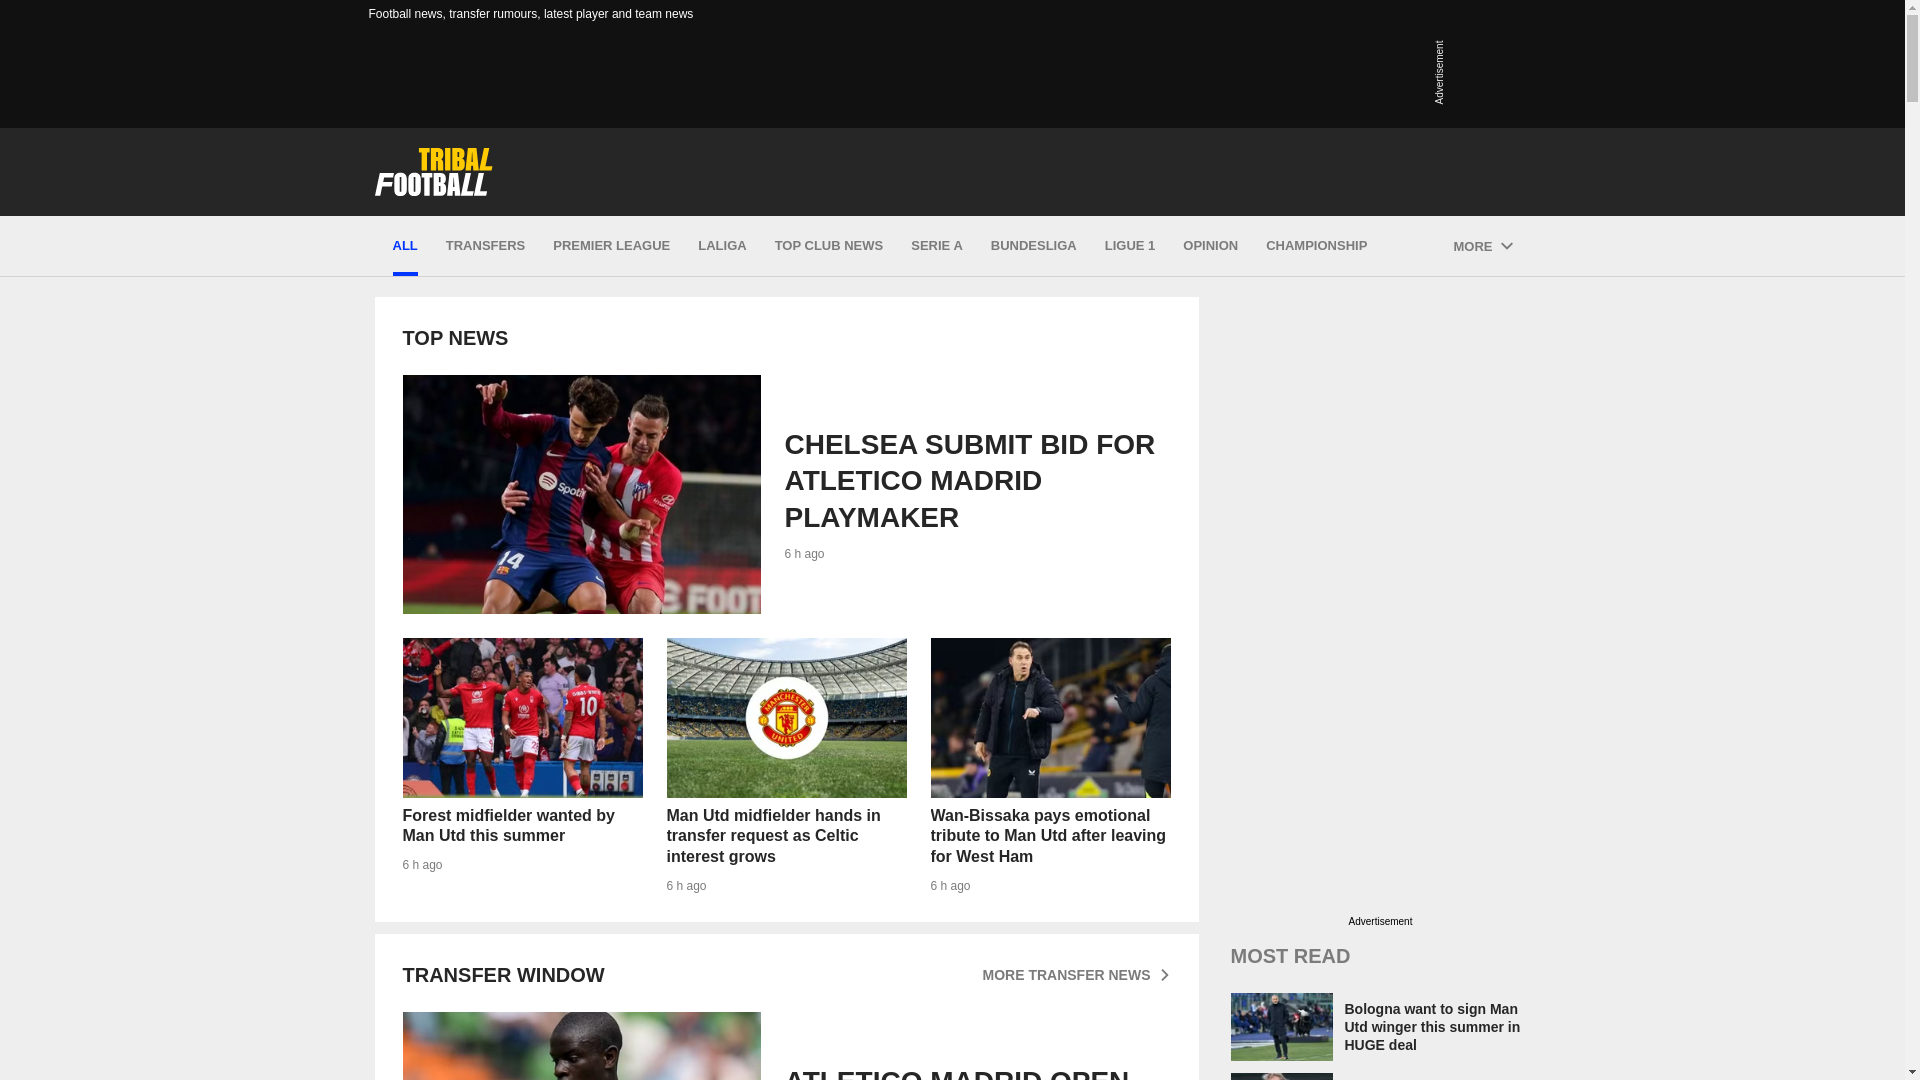 The height and width of the screenshot is (1080, 1920). I want to click on Atletico Madrid open talks with Al Ittihad midfielder Kante, so click(521, 766).